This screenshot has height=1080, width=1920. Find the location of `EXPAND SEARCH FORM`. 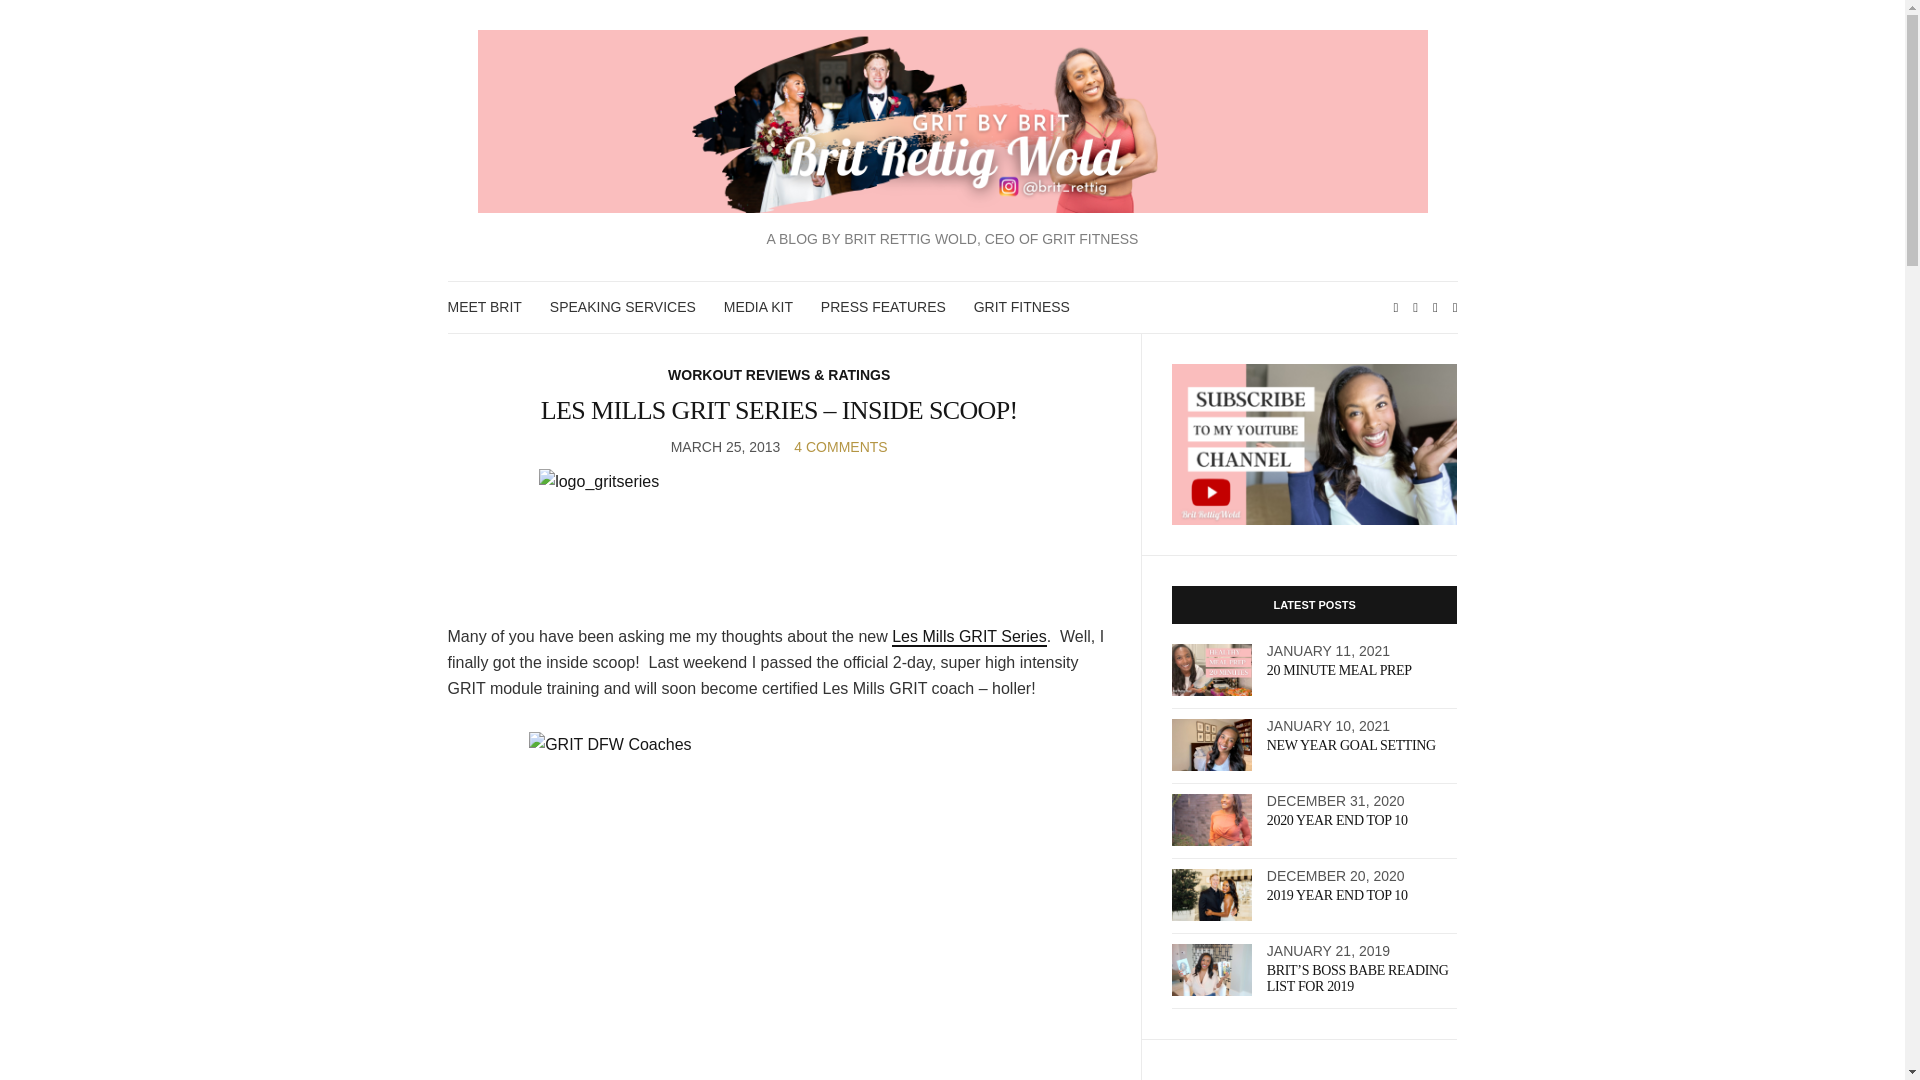

EXPAND SEARCH FORM is located at coordinates (1455, 306).